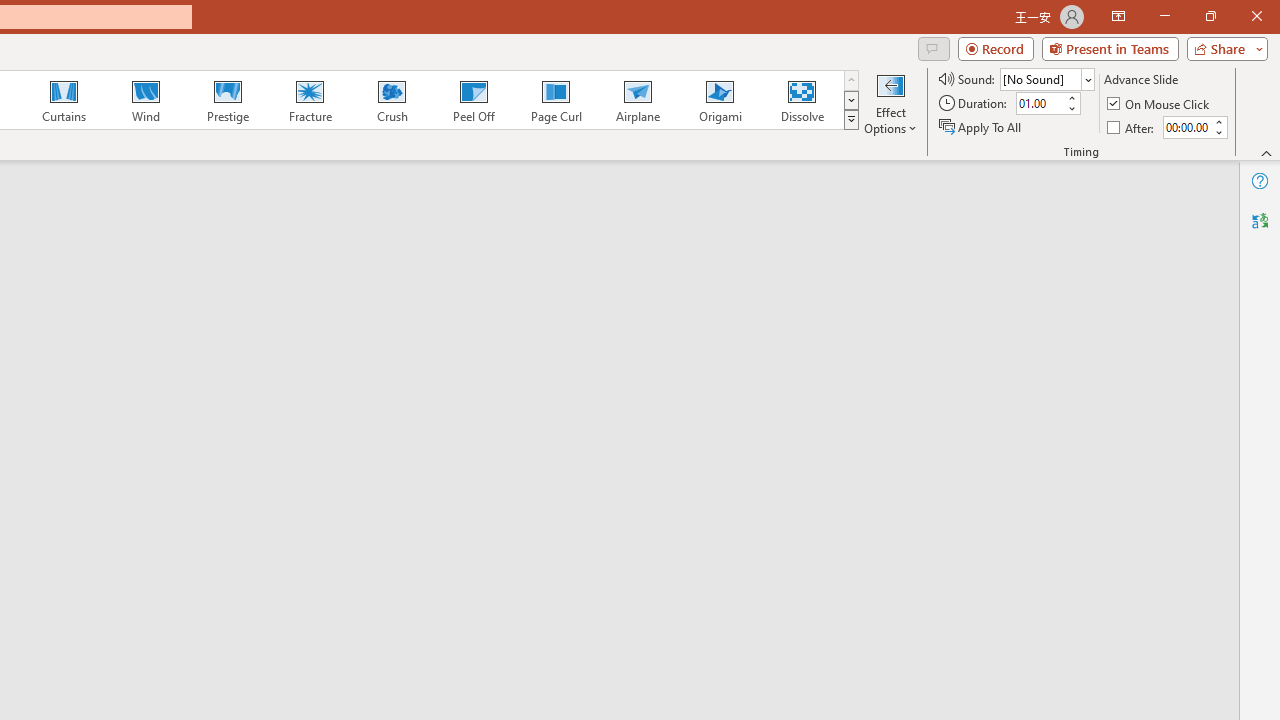  Describe the element at coordinates (802, 100) in the screenshot. I see `Dissolve` at that location.